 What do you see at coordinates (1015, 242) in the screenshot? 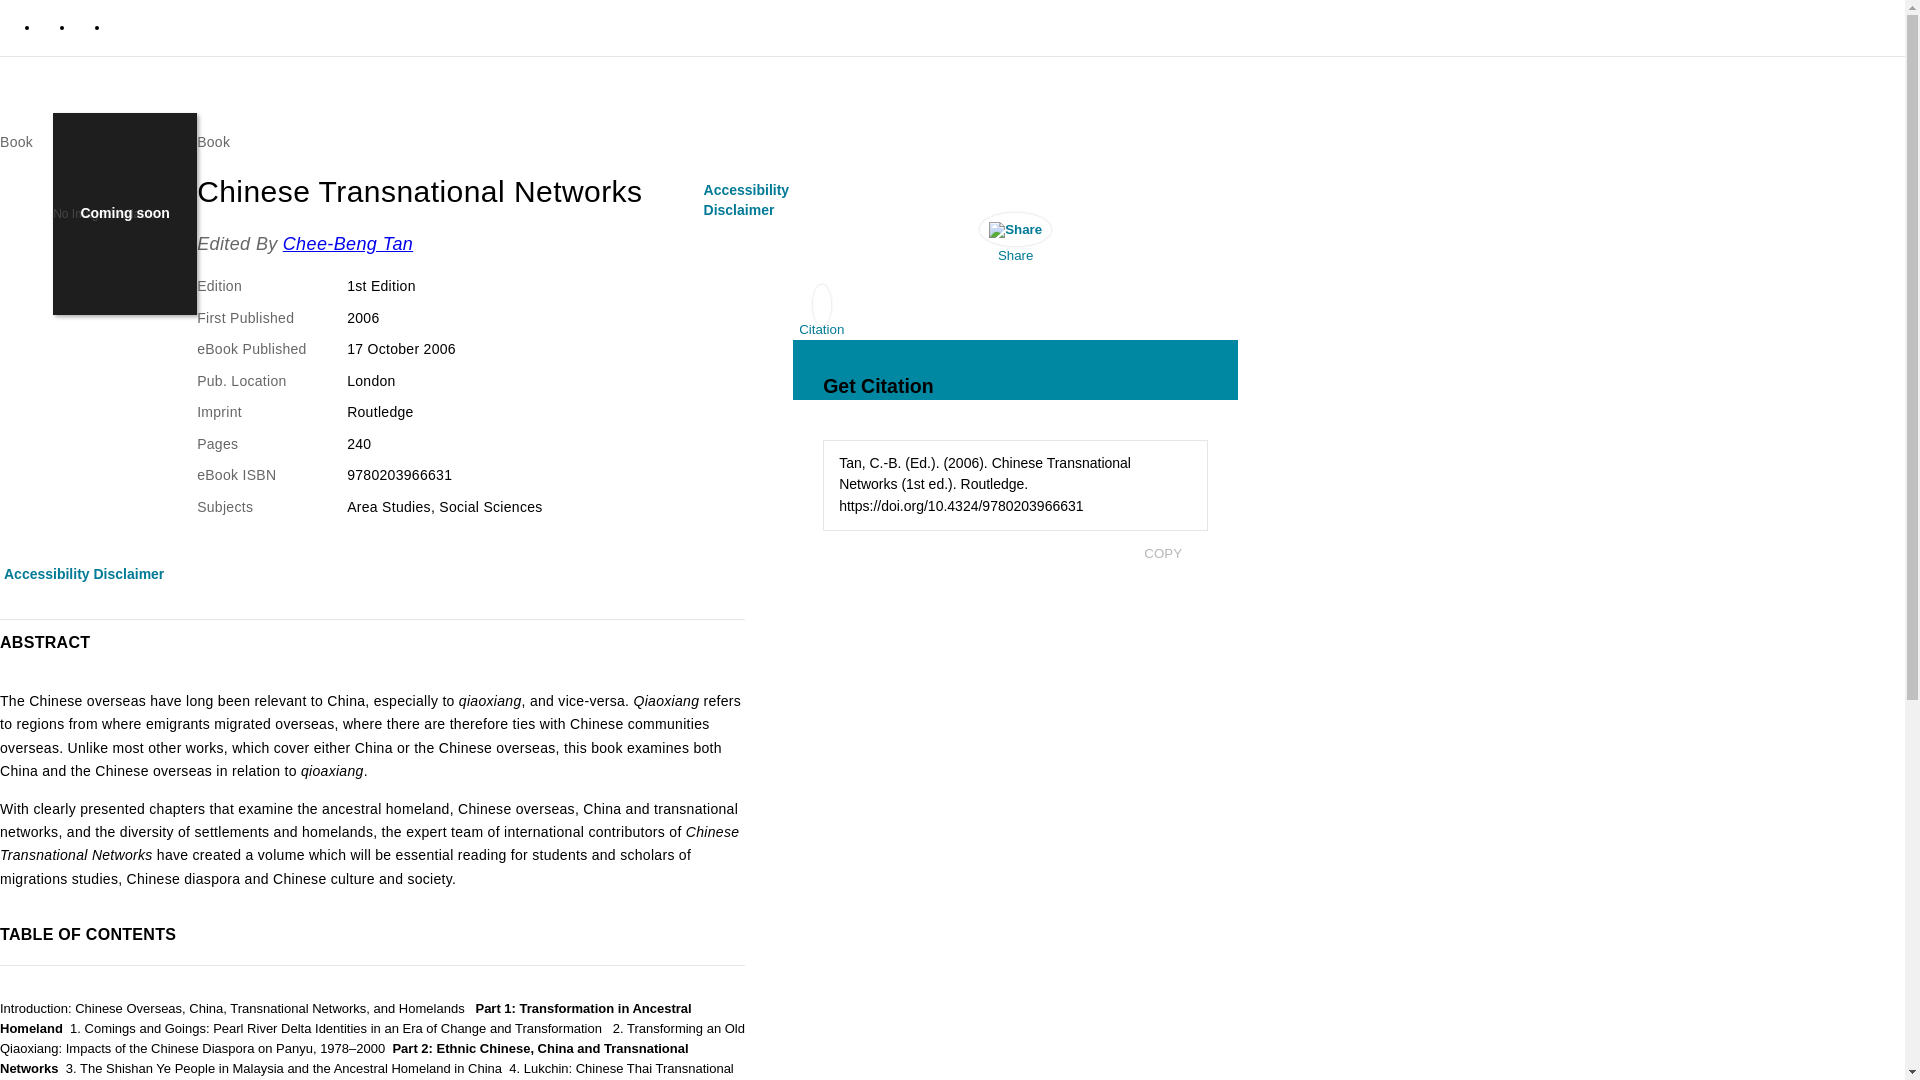
I see `Share` at bounding box center [1015, 242].